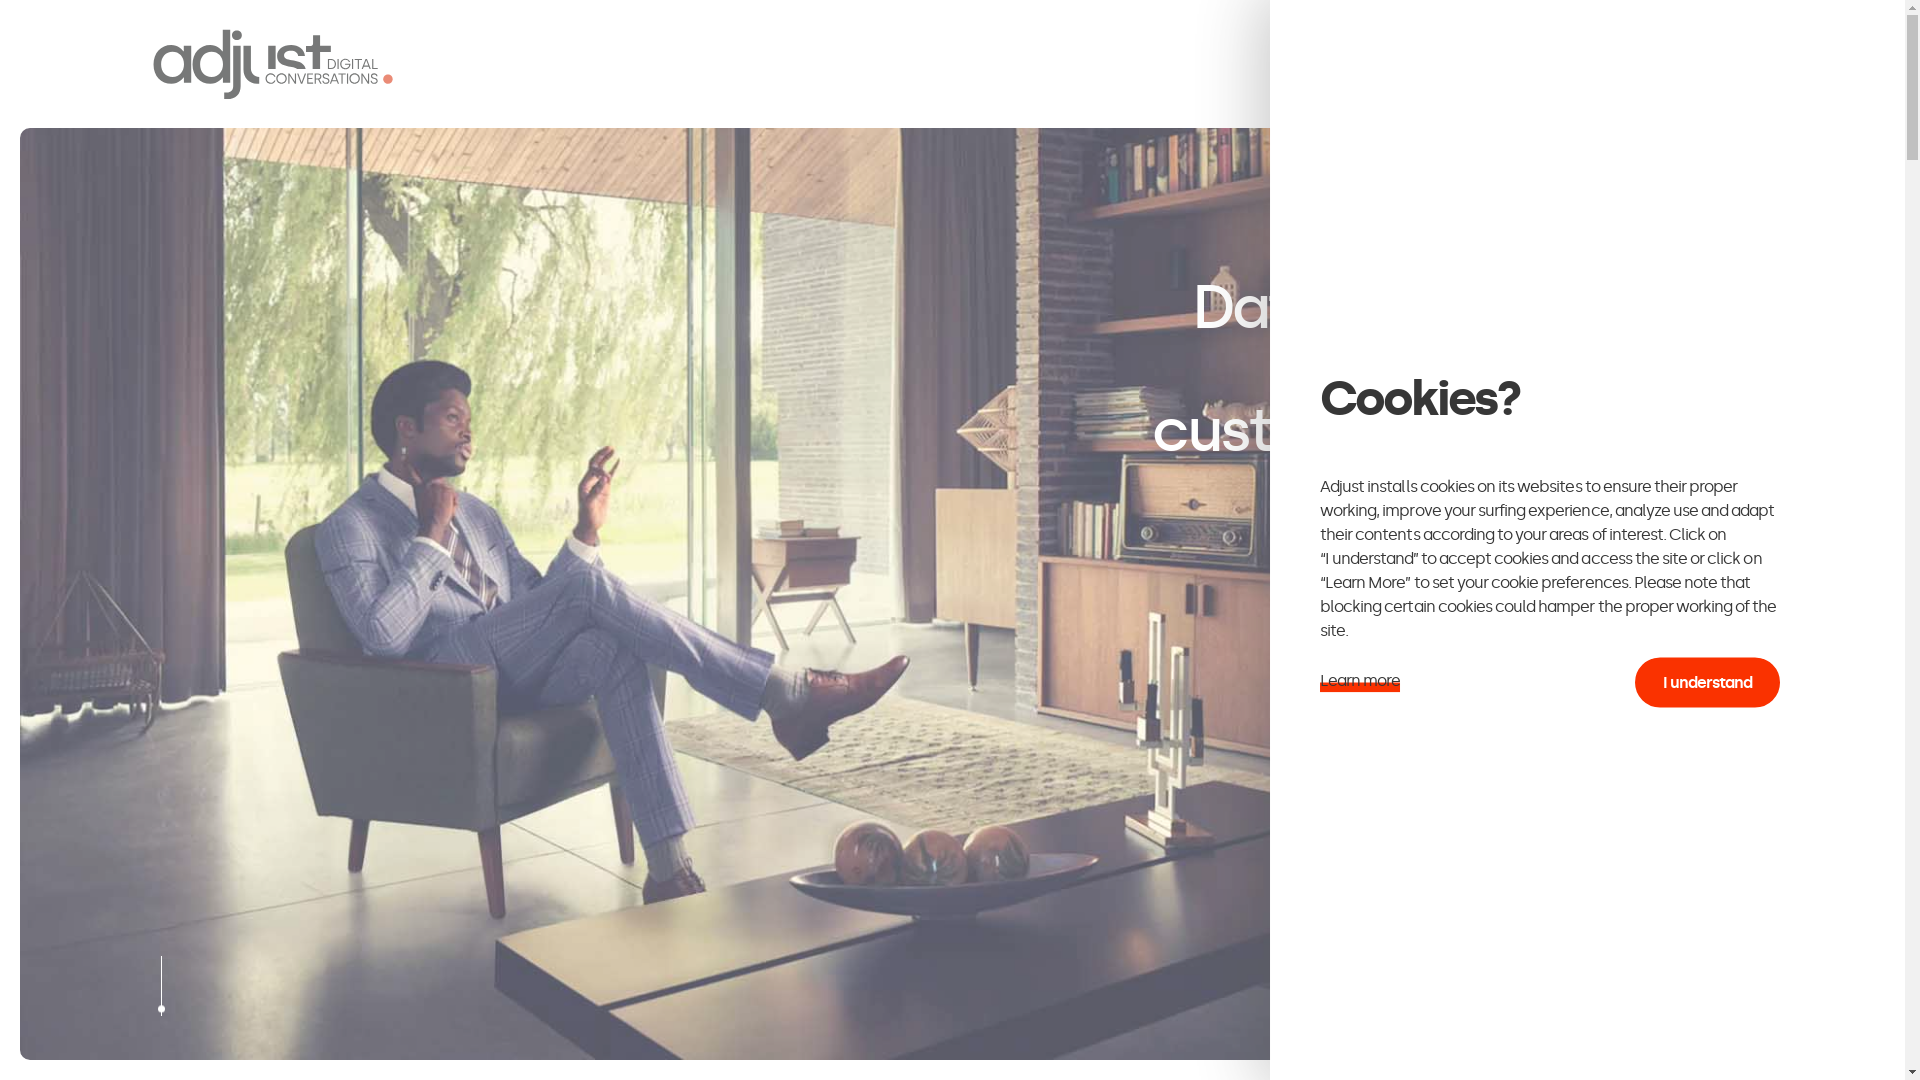  I want to click on Terms and conditions, so click(1484, 1046).